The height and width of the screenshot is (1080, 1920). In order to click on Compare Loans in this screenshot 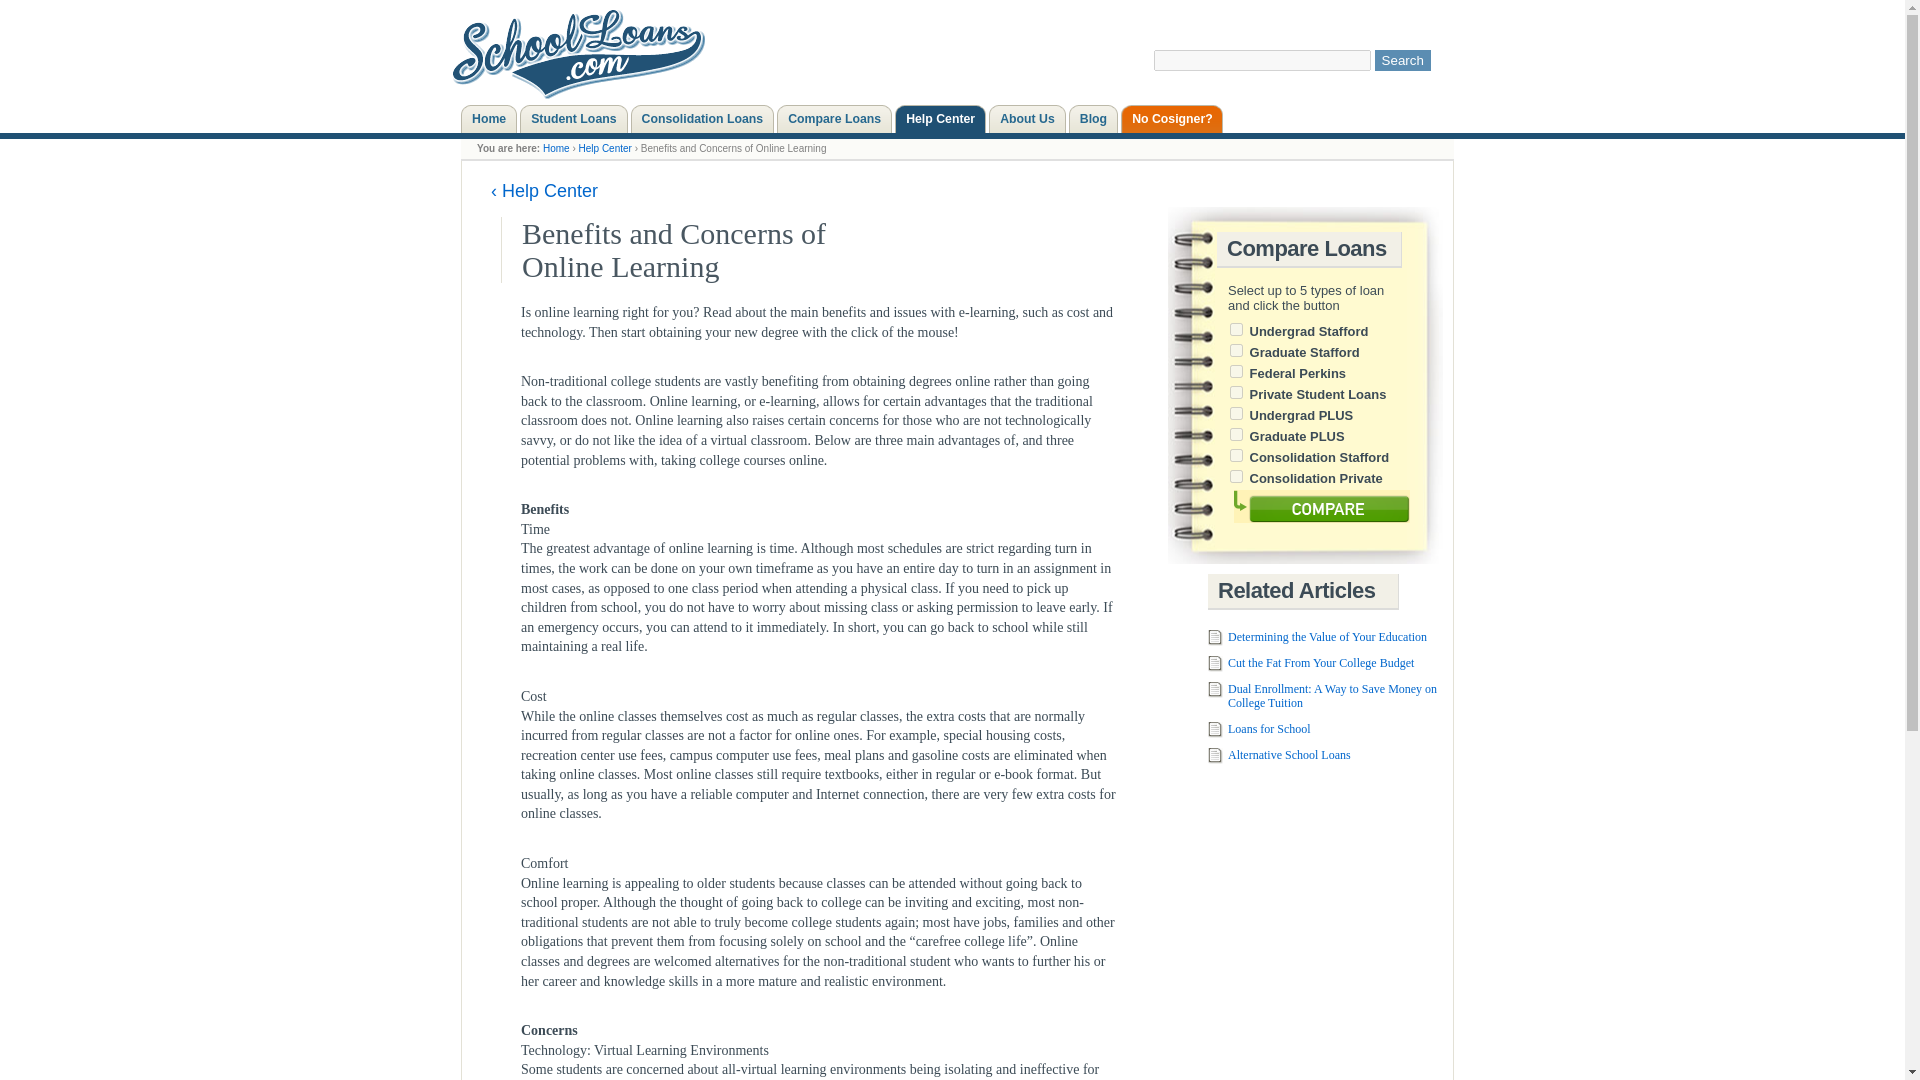, I will do `click(834, 119)`.